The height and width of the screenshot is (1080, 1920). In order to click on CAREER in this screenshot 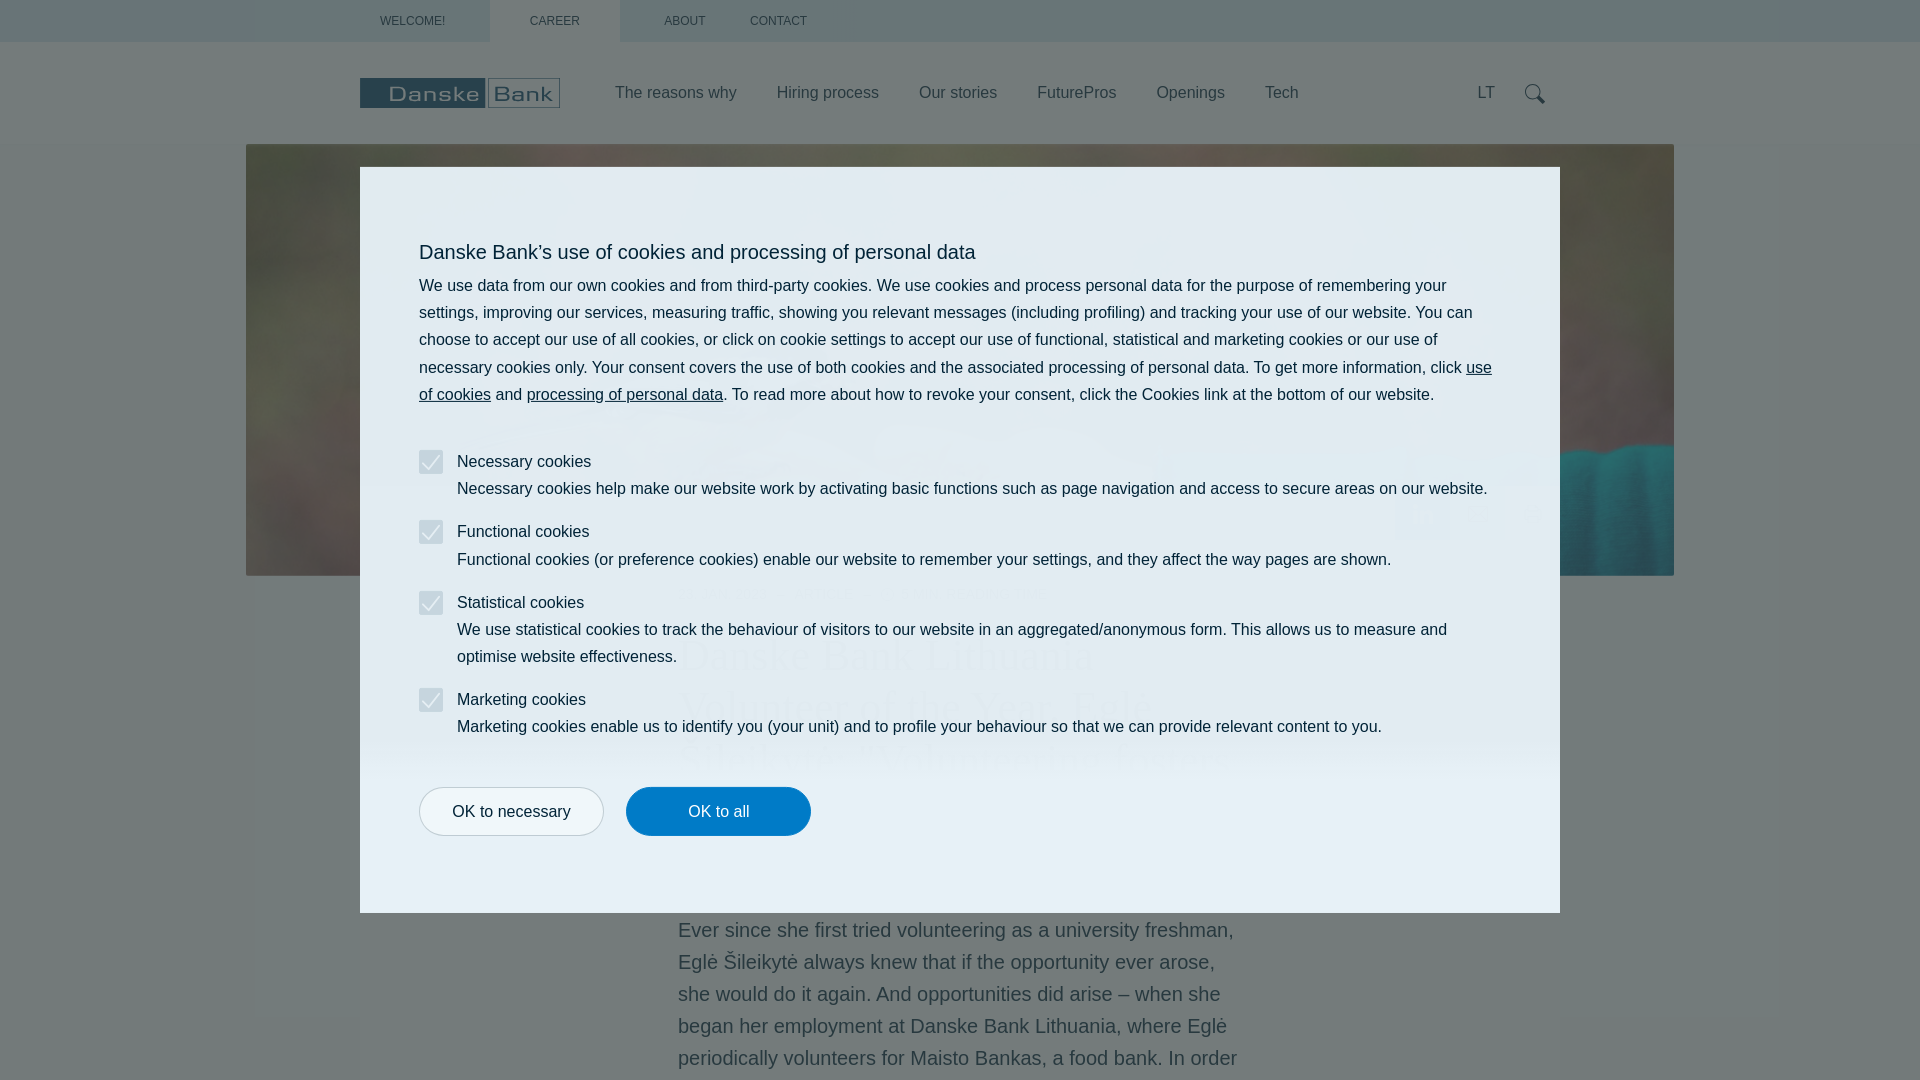, I will do `click(554, 21)`.